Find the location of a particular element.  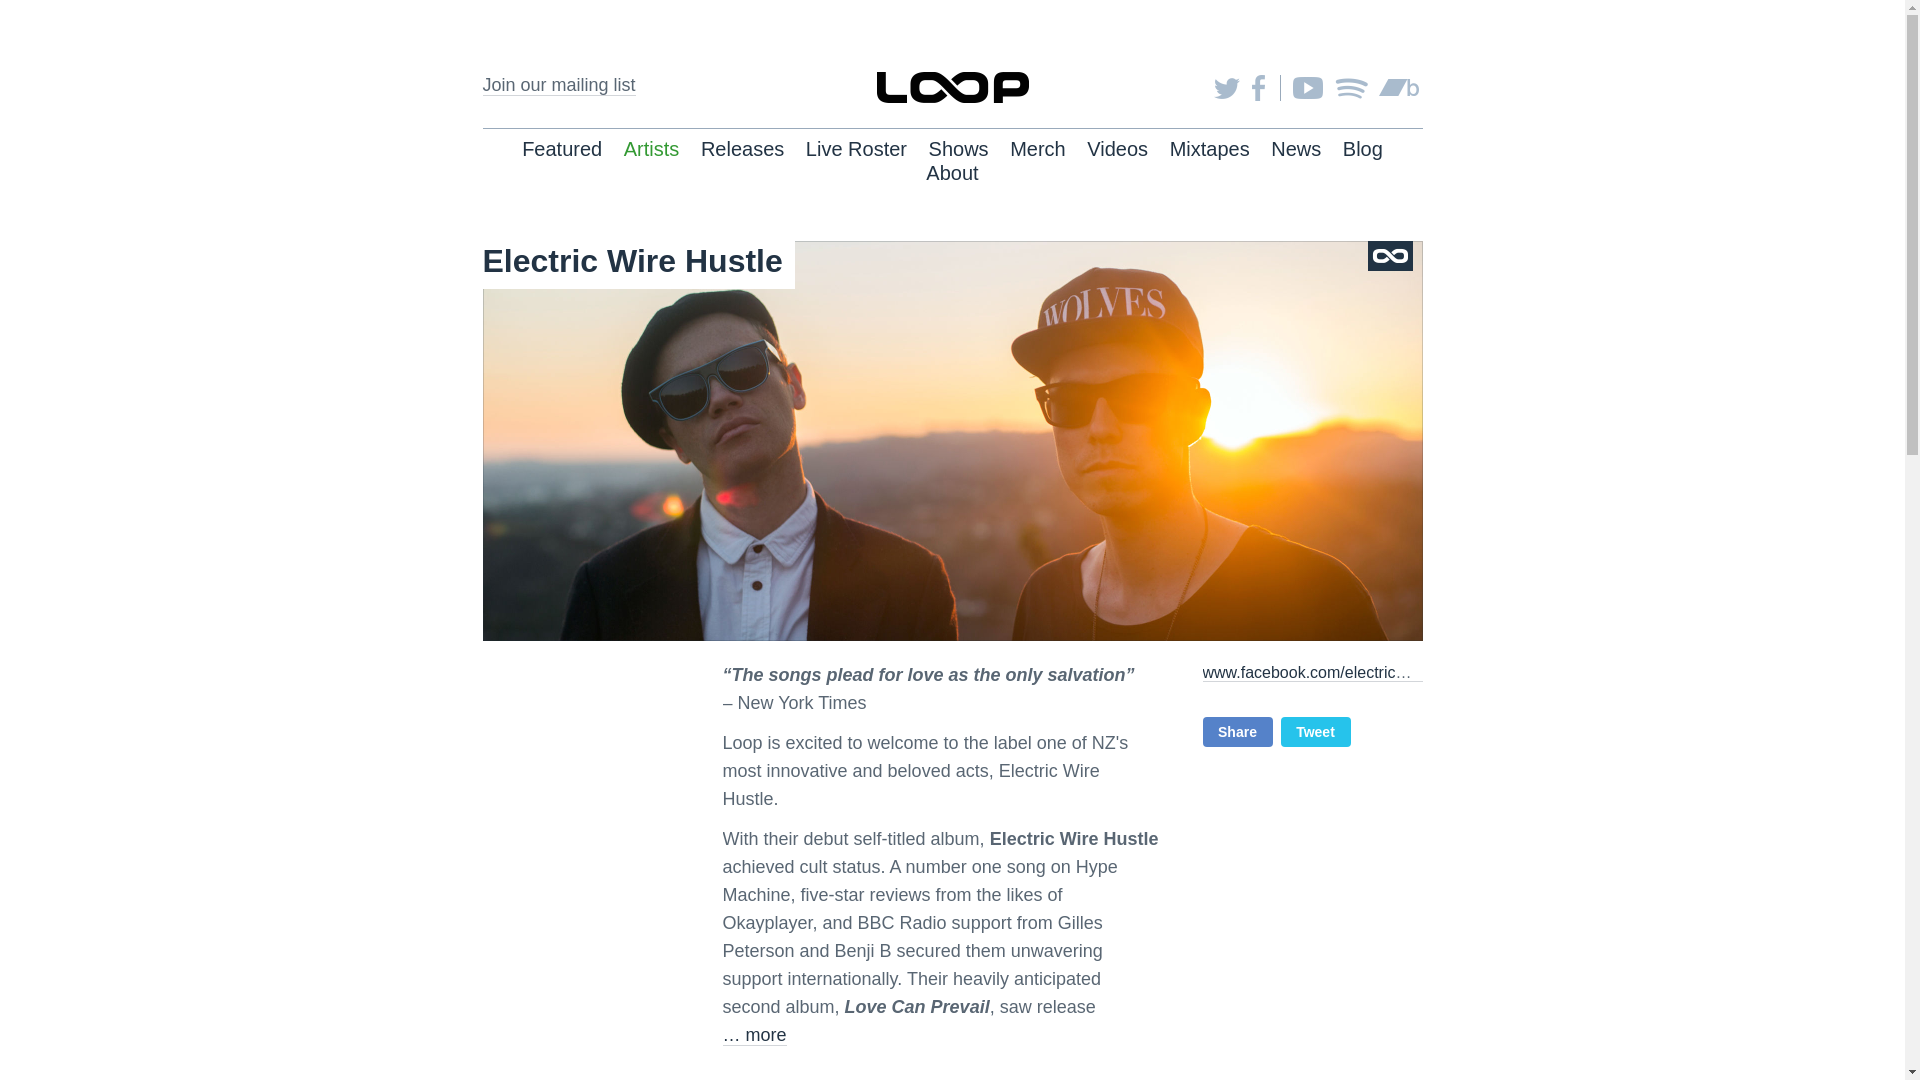

Live Roster is located at coordinates (856, 148).